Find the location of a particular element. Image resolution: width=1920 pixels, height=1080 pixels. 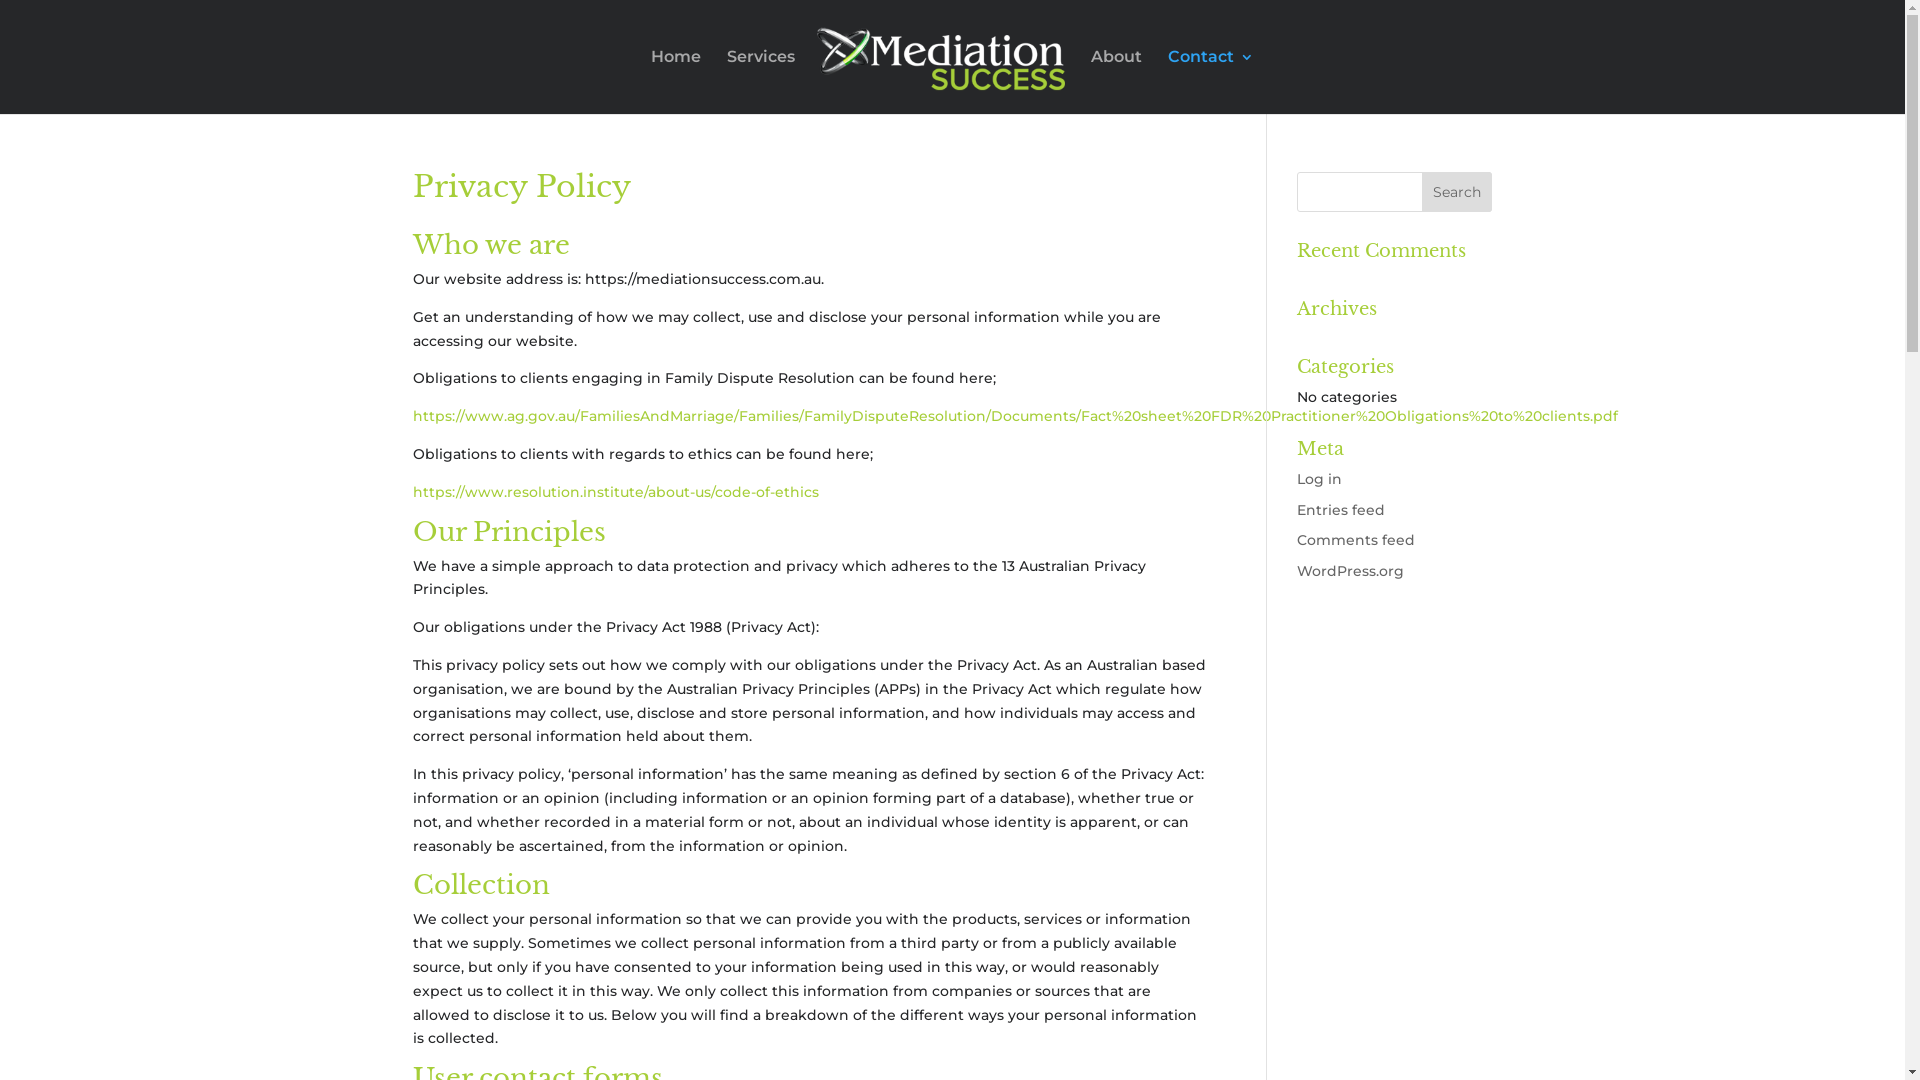

Log in is located at coordinates (1320, 479).